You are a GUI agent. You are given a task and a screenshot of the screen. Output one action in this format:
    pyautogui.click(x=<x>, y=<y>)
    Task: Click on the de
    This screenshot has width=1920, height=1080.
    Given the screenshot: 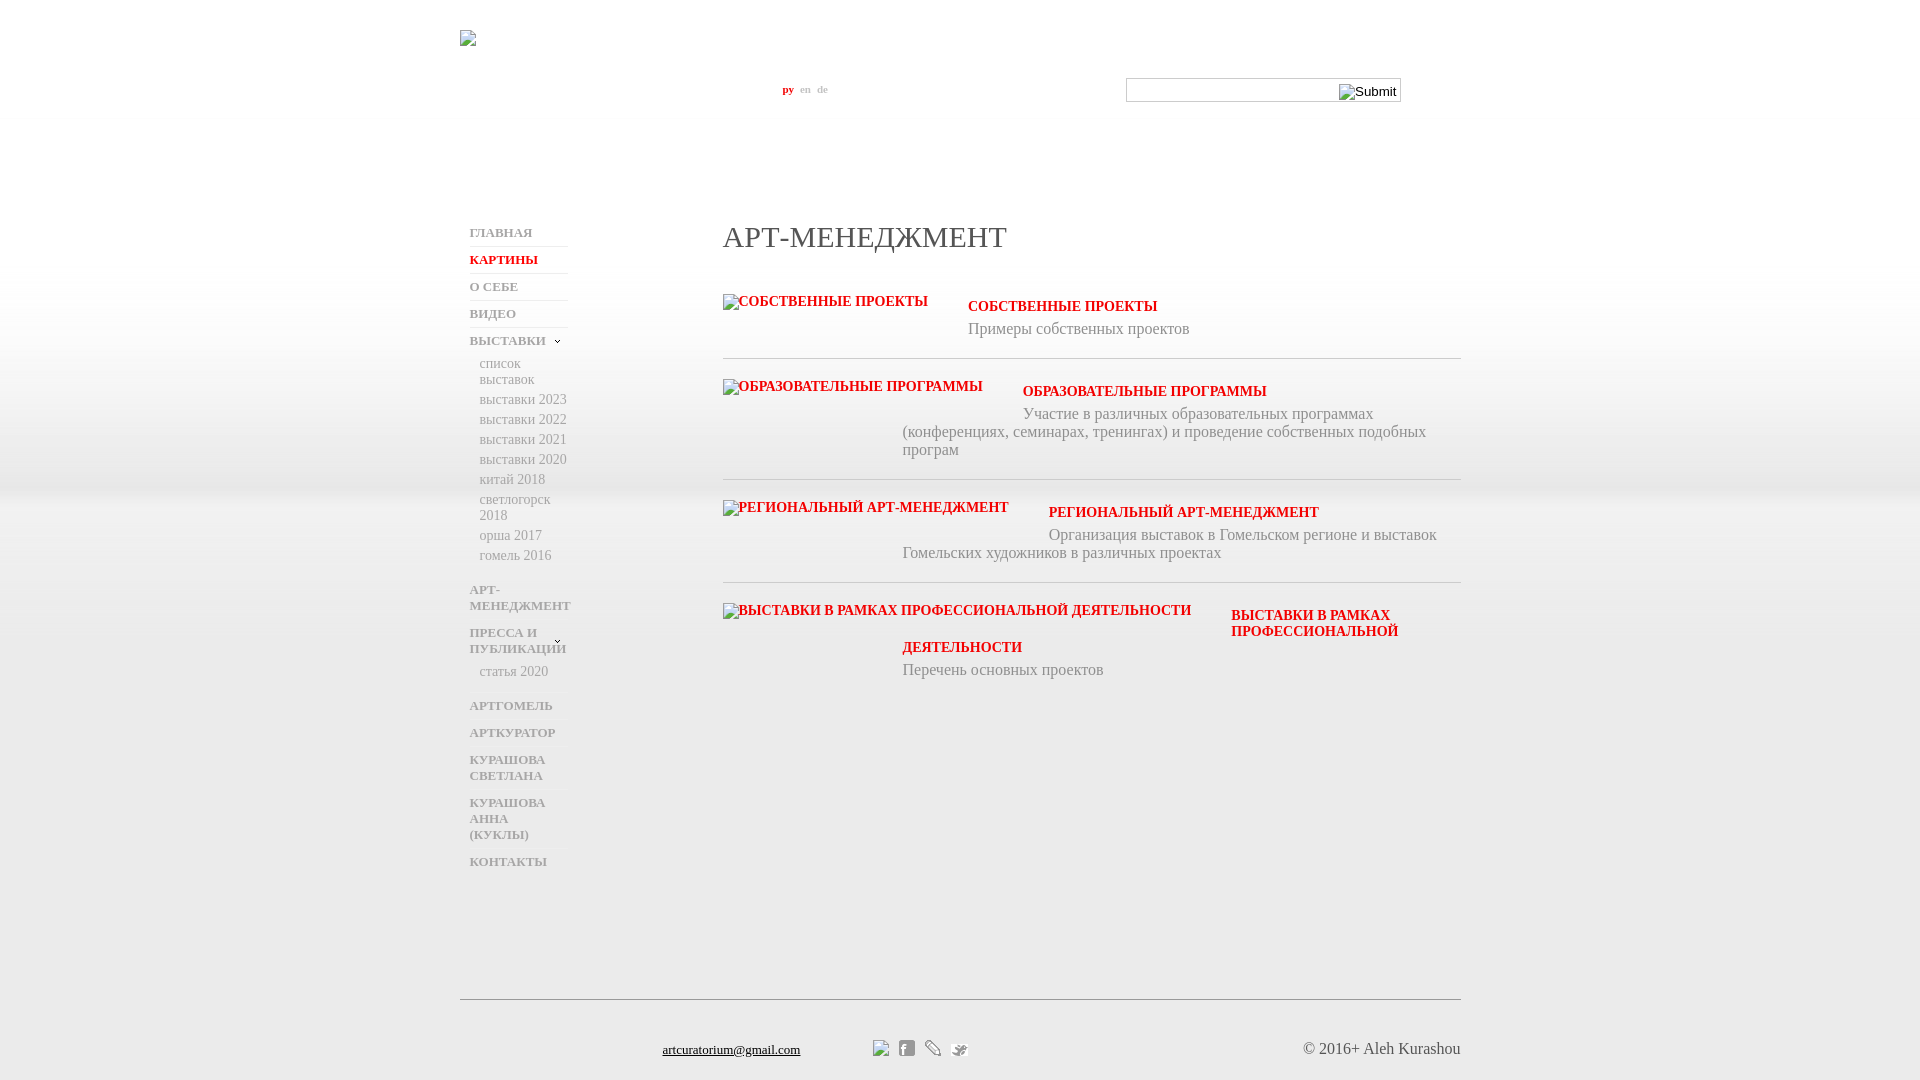 What is the action you would take?
    pyautogui.click(x=822, y=89)
    